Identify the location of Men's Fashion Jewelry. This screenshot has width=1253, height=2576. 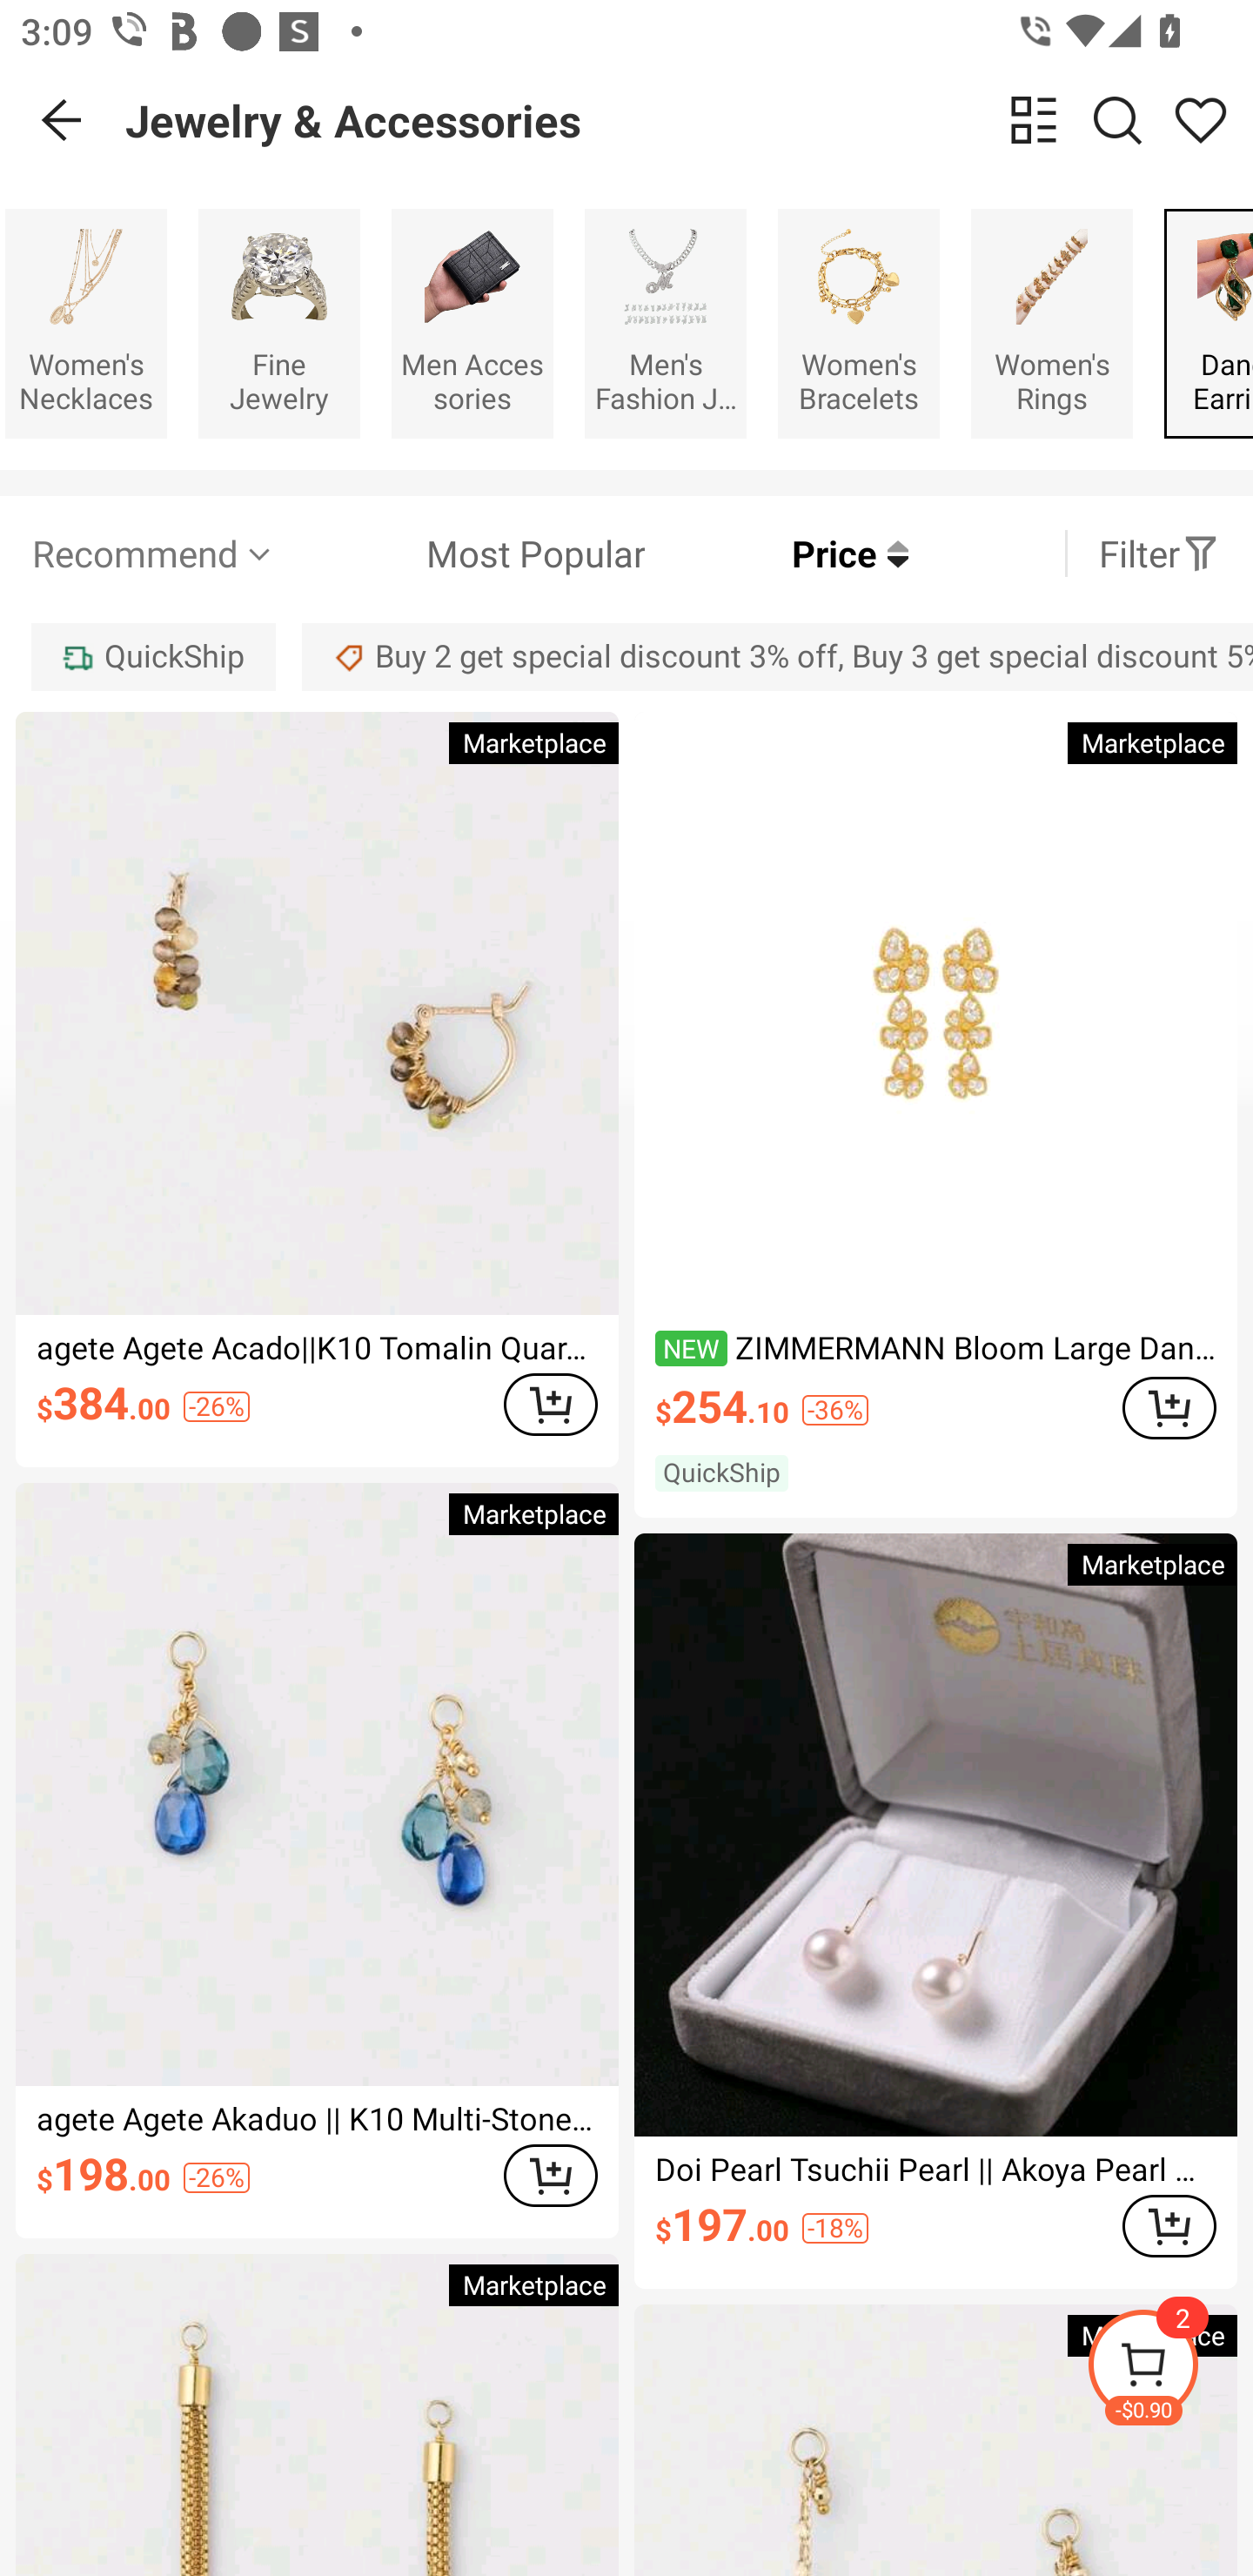
(666, 323).